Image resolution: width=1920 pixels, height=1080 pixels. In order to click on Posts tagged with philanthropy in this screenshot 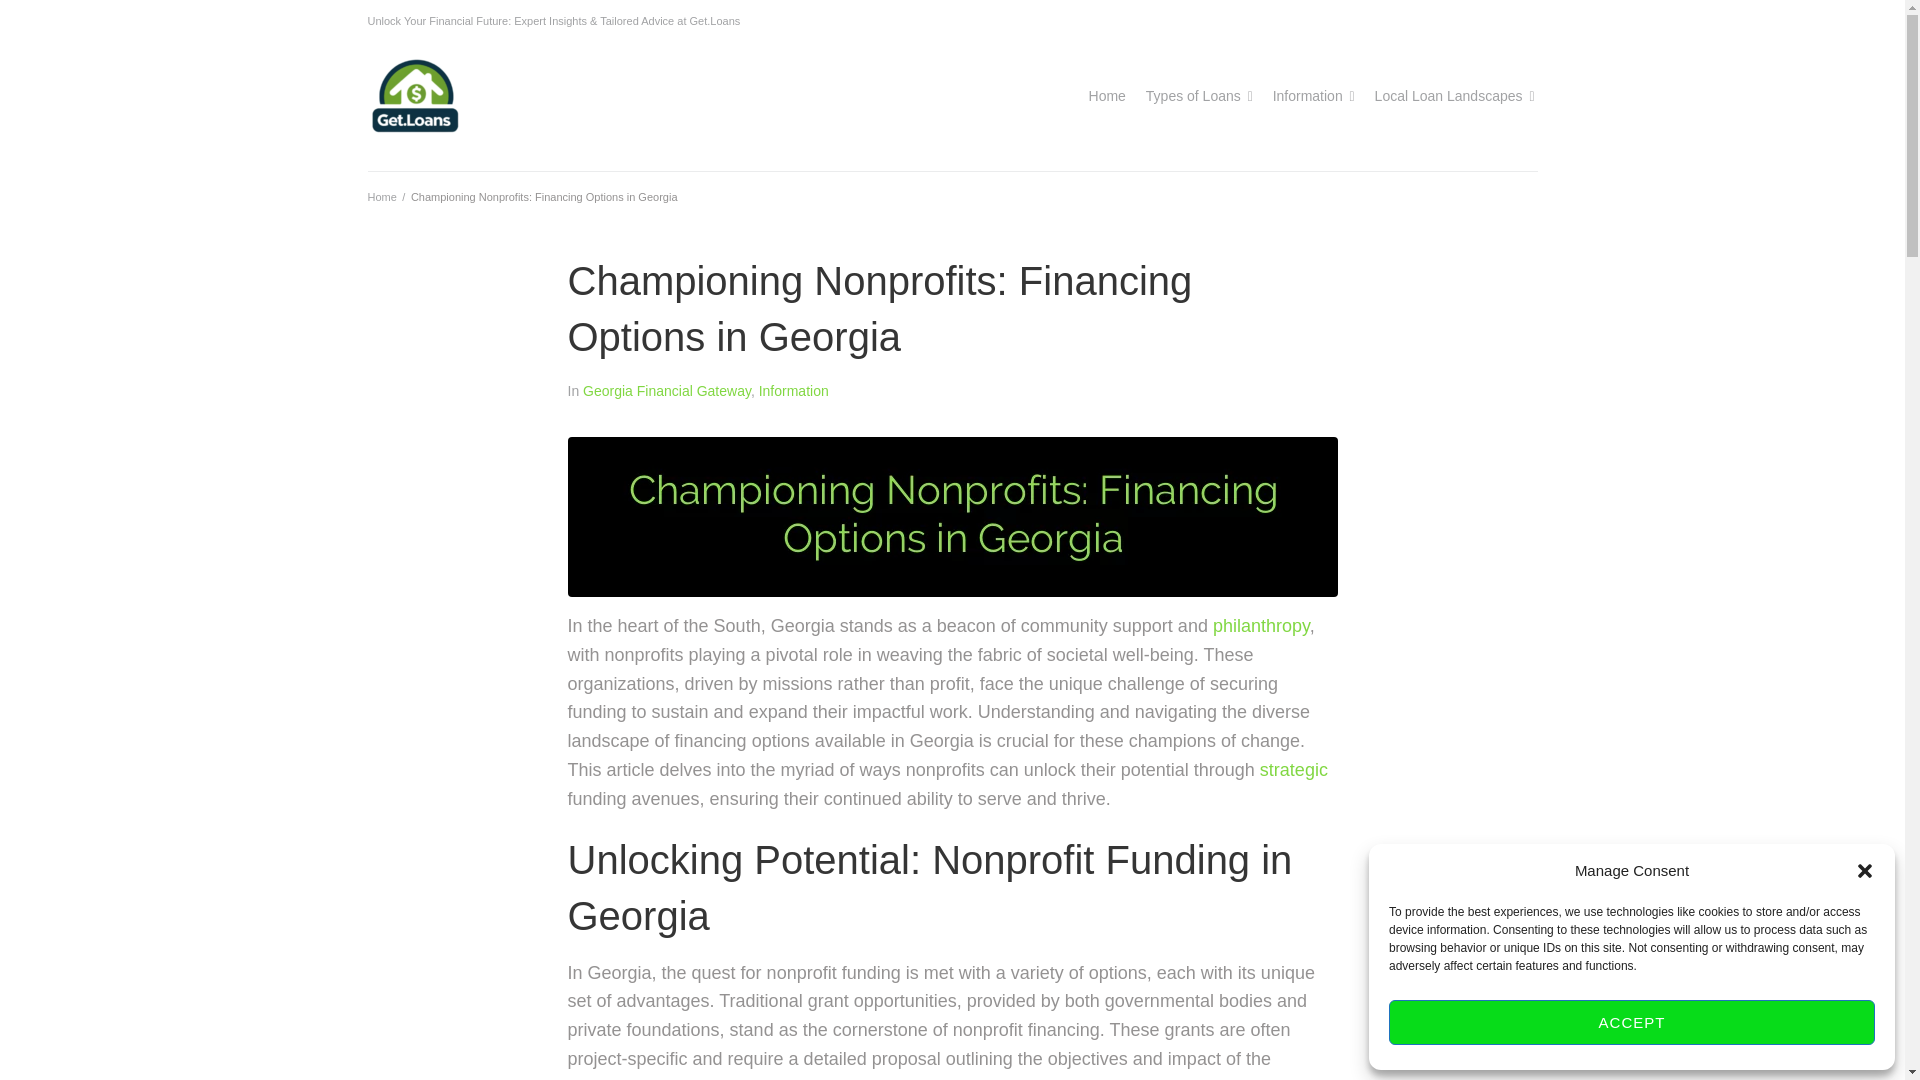, I will do `click(1261, 626)`.